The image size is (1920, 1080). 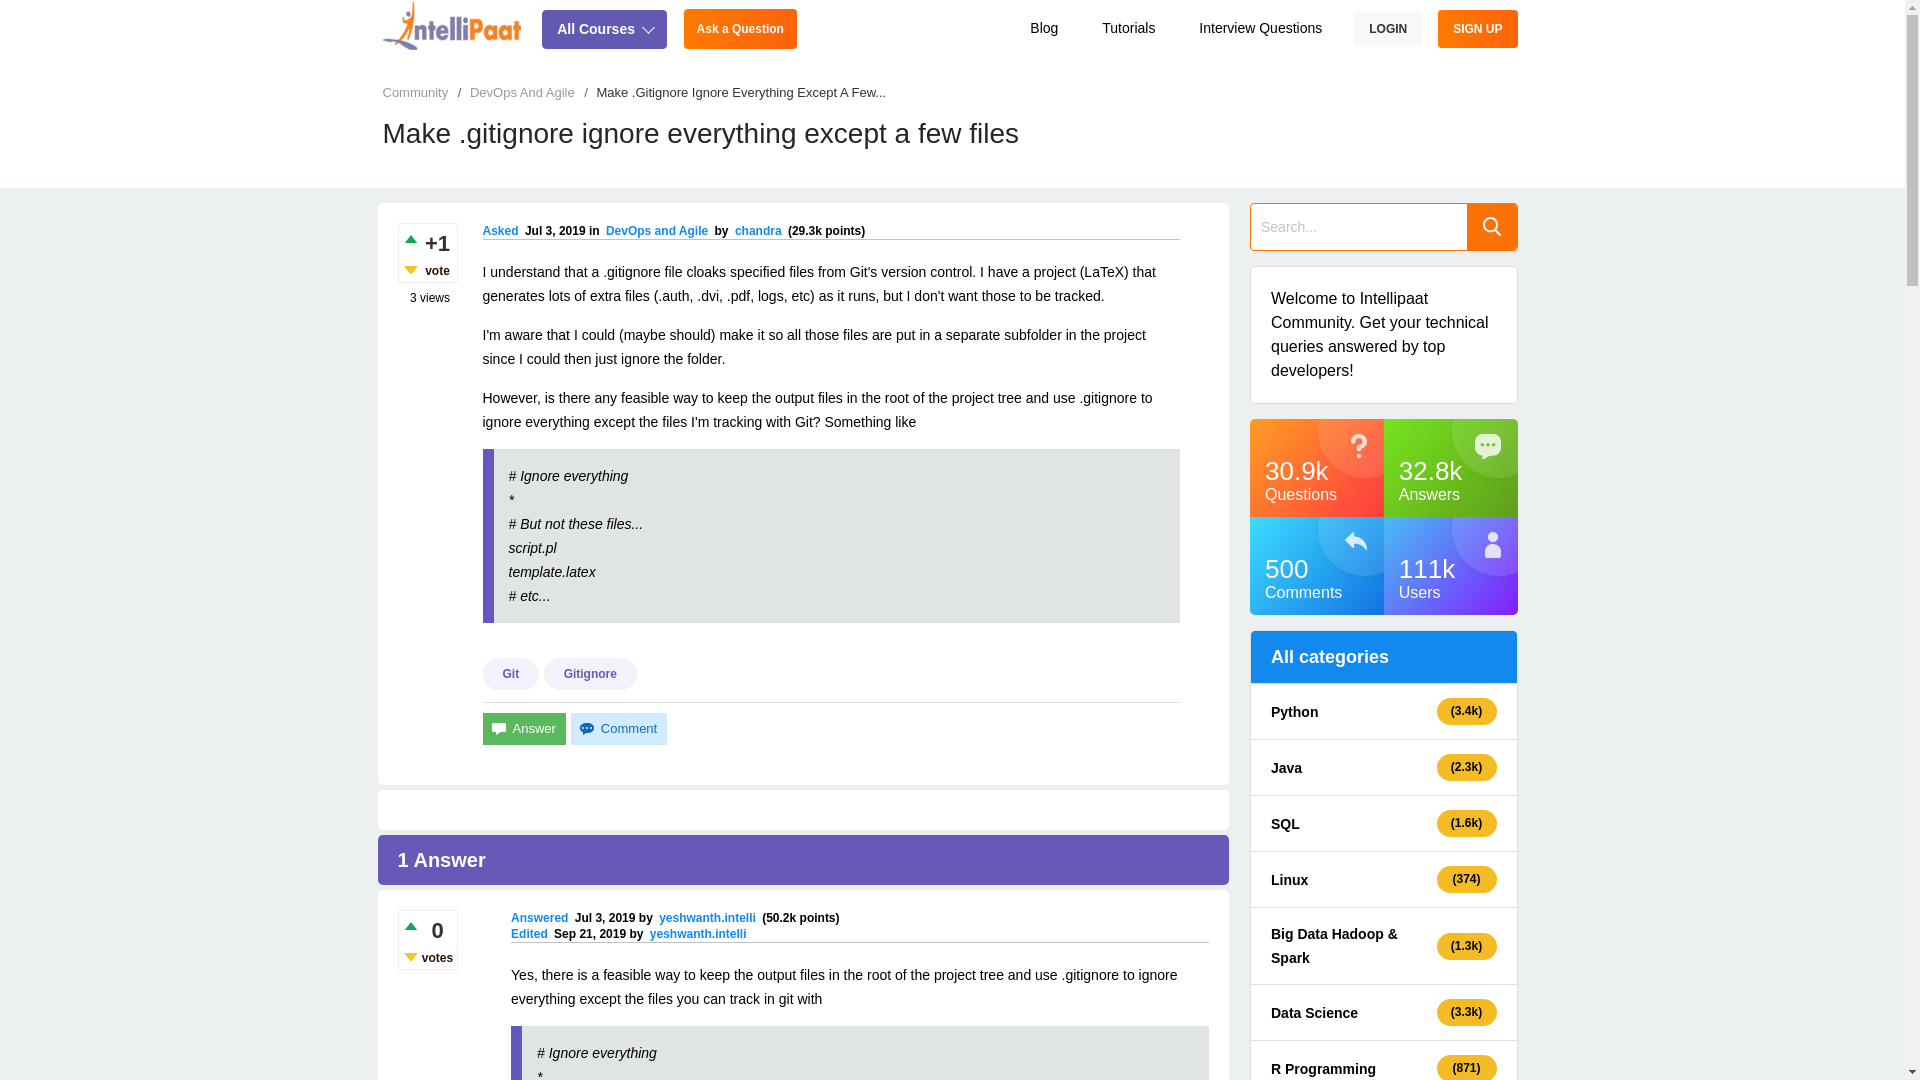 I want to click on Click to vote up, so click(x=408, y=238).